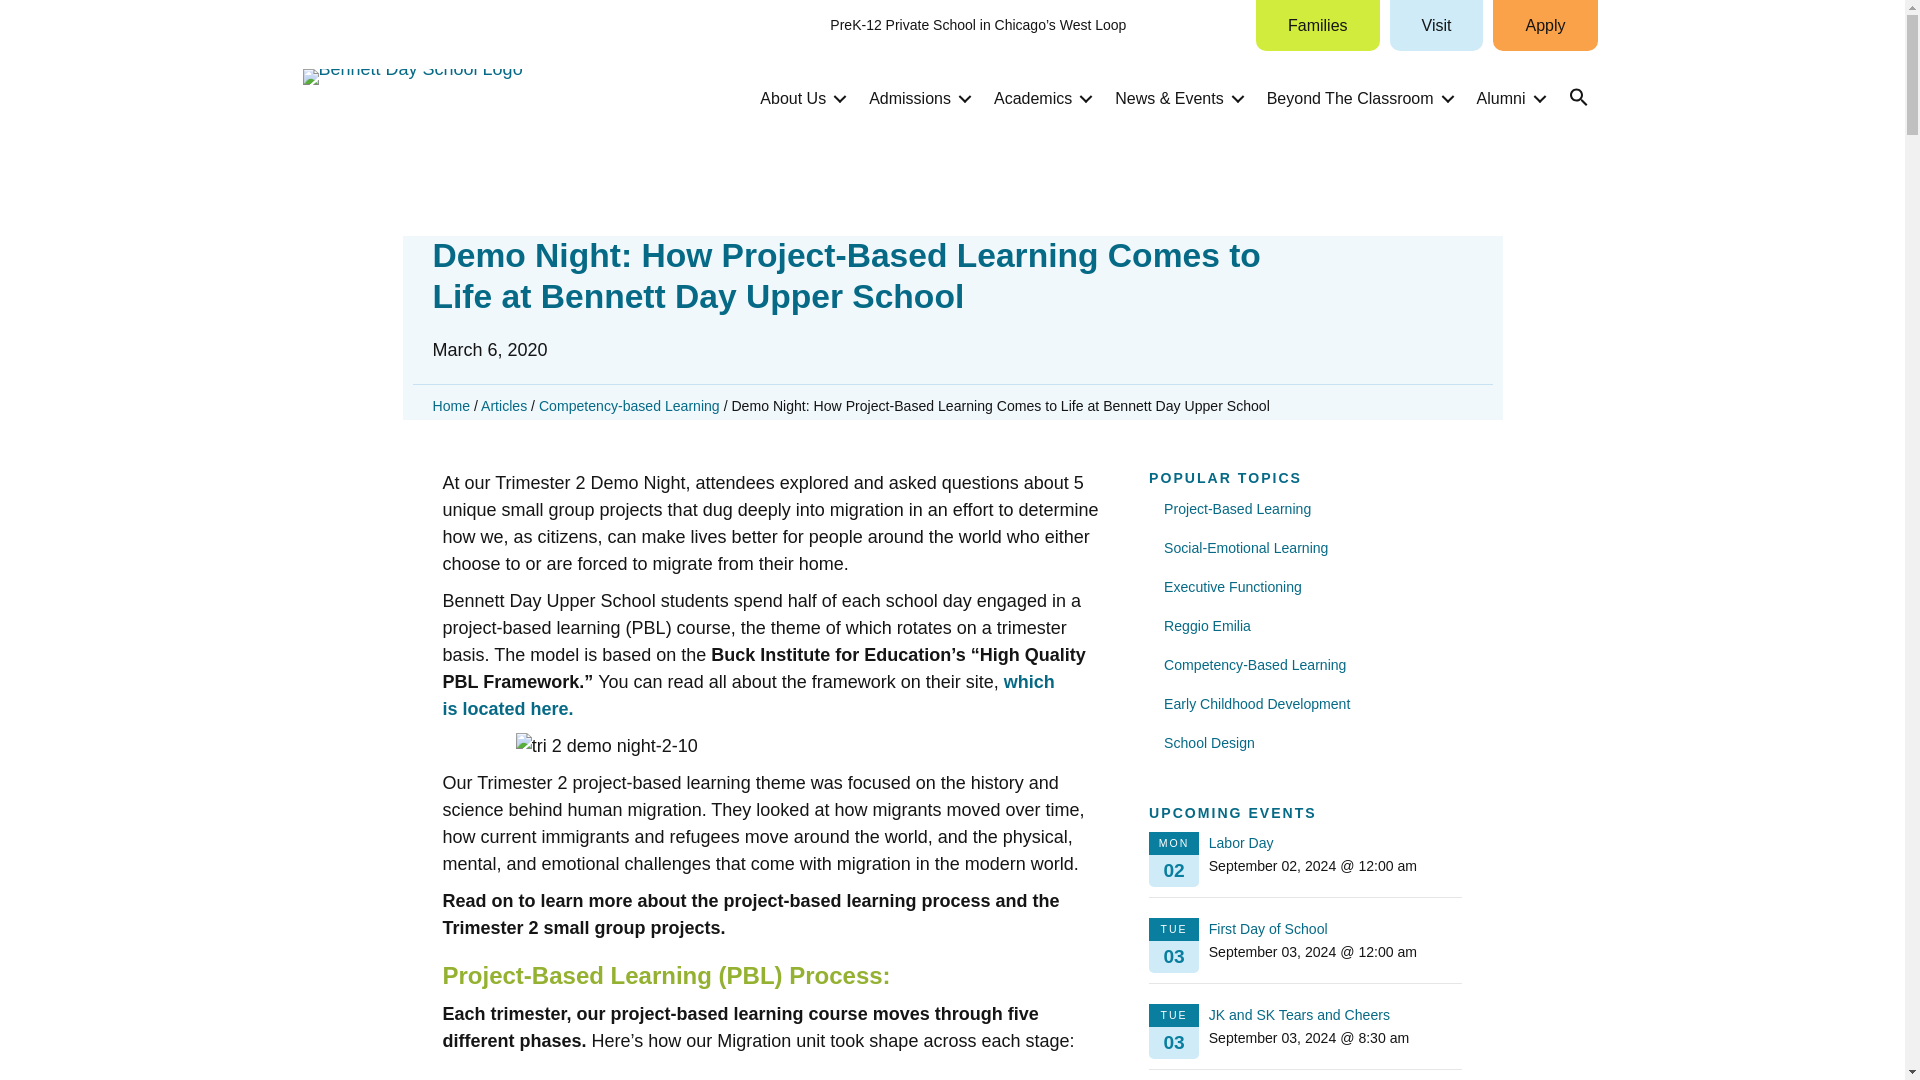 The width and height of the screenshot is (1920, 1080). Describe the element at coordinates (1300, 1014) in the screenshot. I see `JK and SK Tears and Cheers` at that location.